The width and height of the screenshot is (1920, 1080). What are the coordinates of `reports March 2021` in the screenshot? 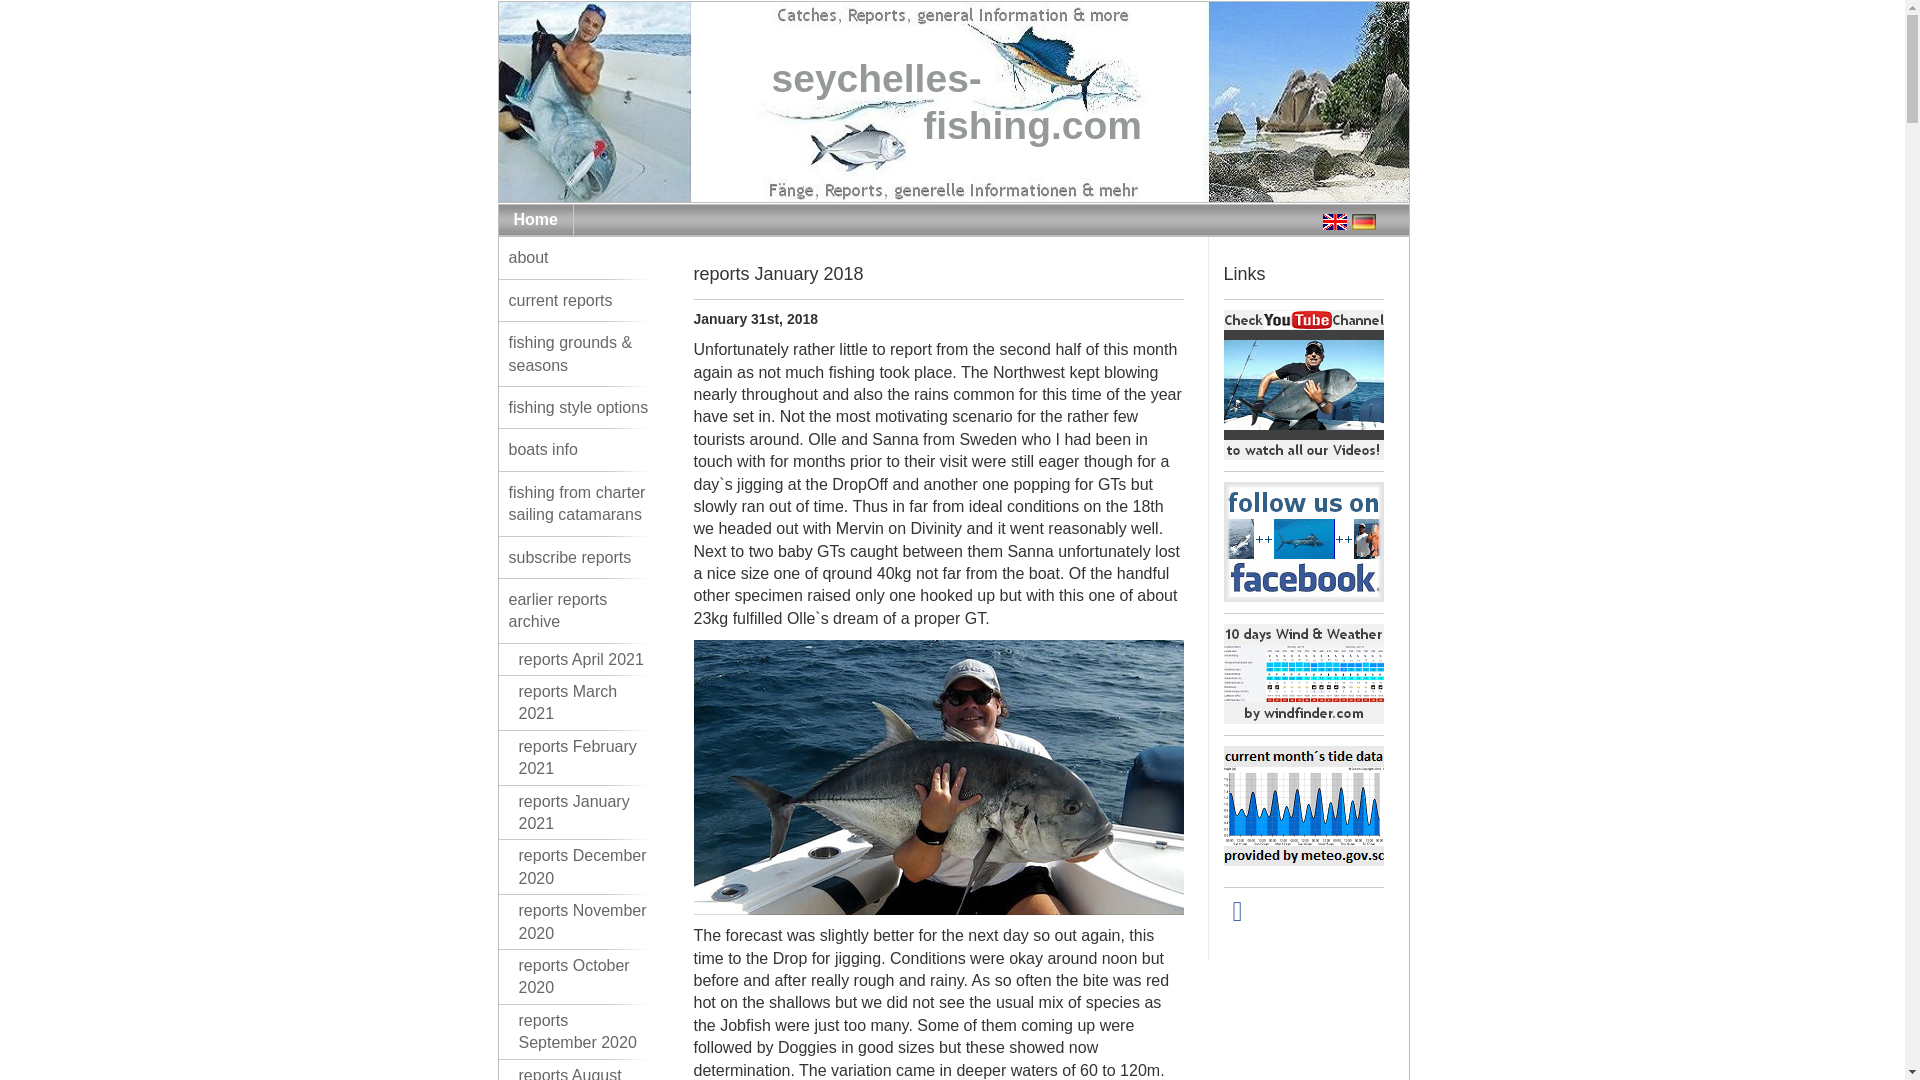 It's located at (582, 704).